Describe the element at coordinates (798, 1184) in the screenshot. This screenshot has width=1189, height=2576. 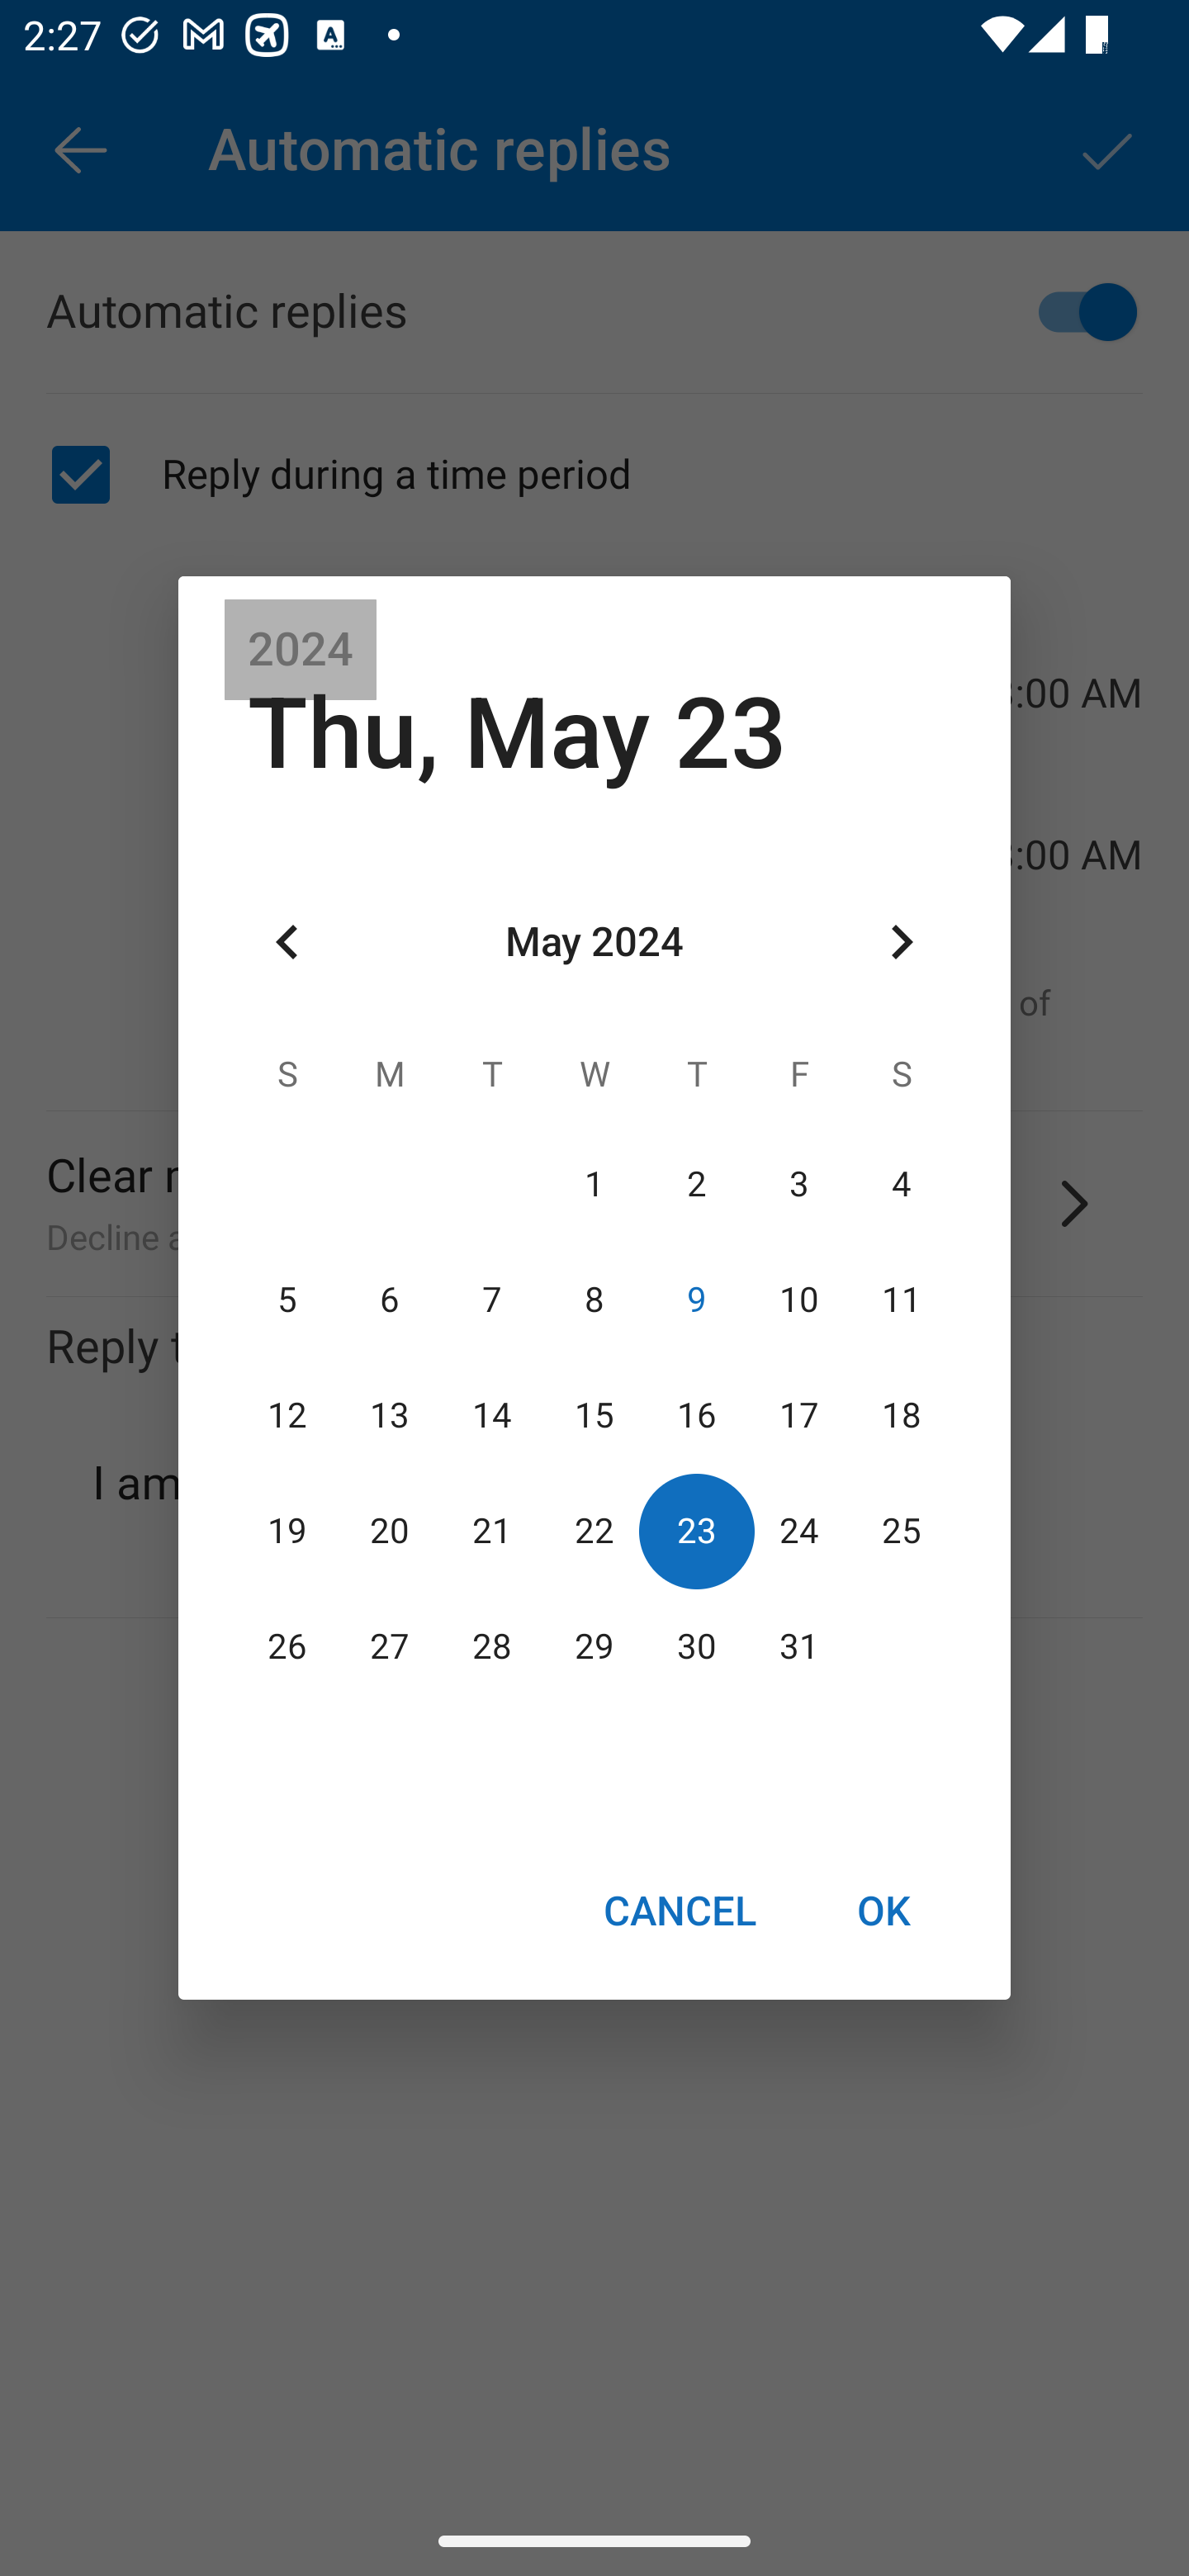
I see `3 03 May 2024` at that location.